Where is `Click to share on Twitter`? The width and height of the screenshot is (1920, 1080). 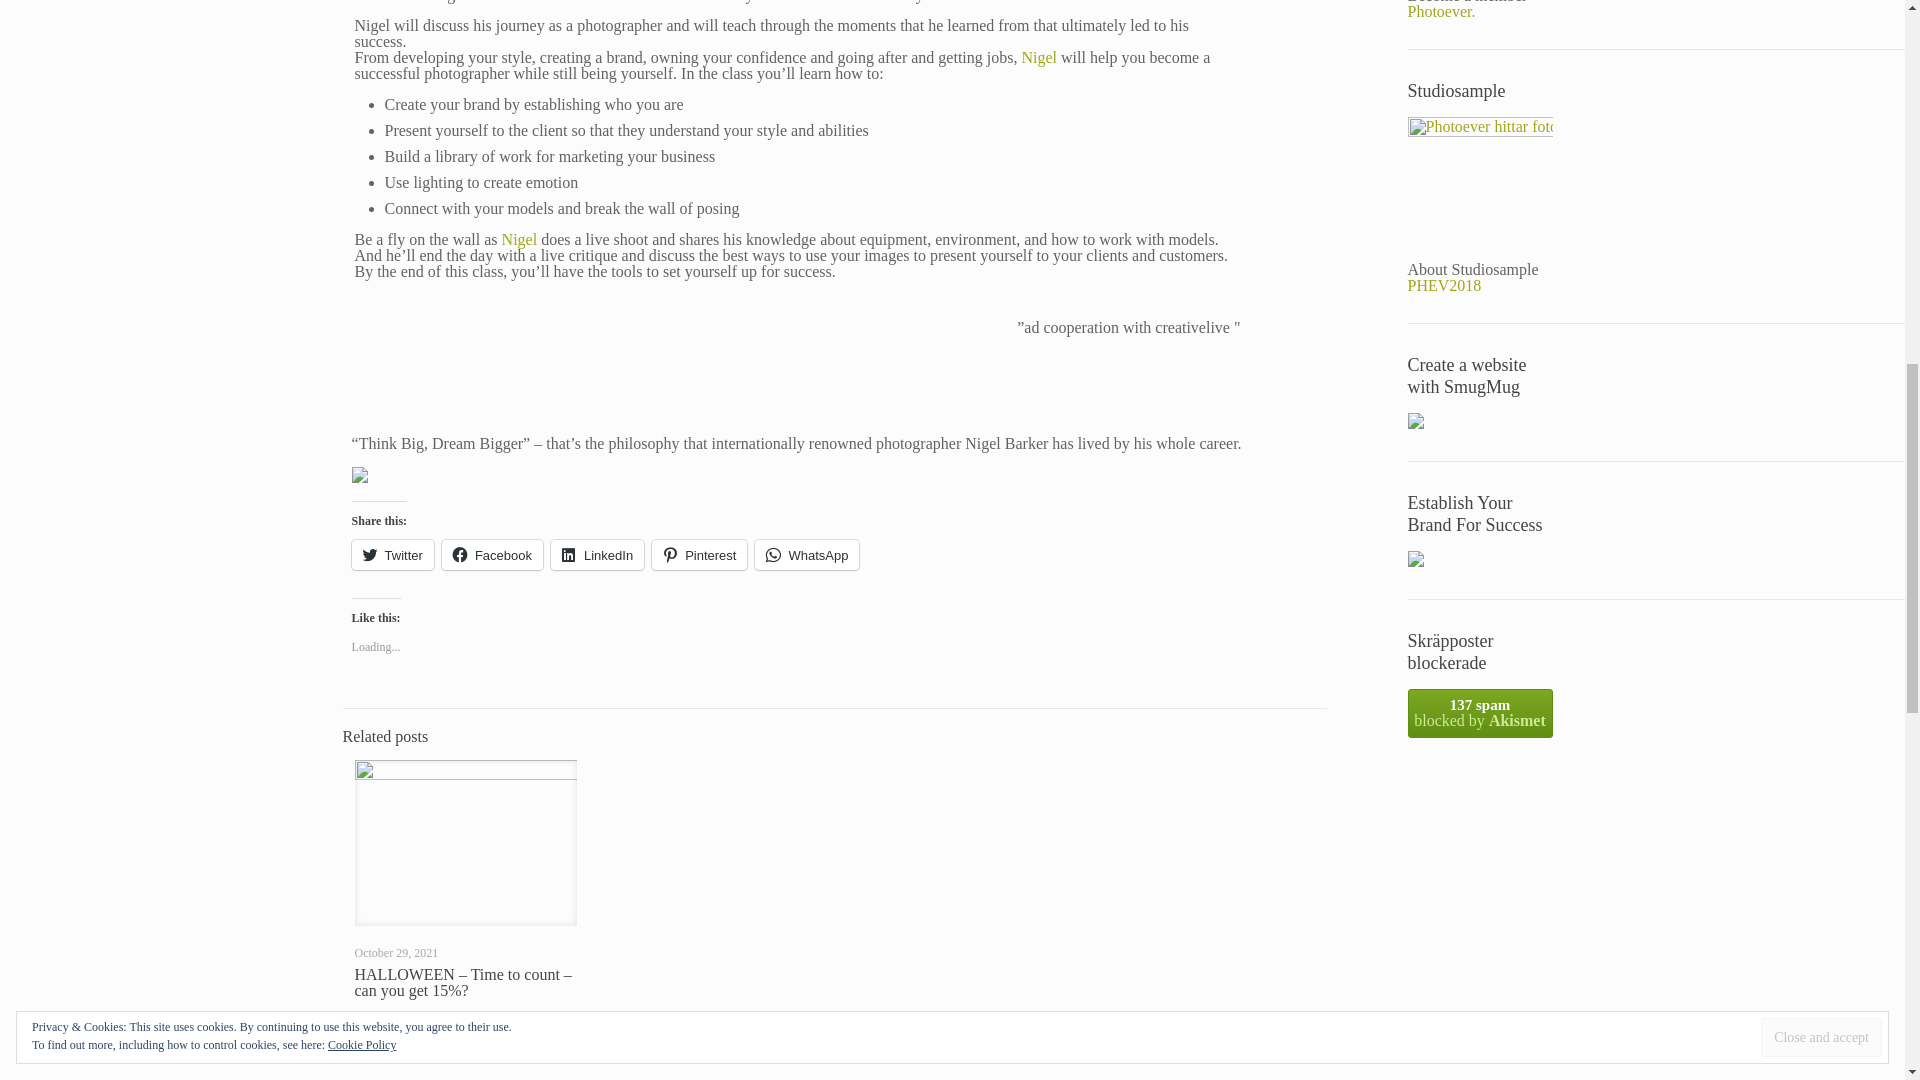 Click to share on Twitter is located at coordinates (392, 555).